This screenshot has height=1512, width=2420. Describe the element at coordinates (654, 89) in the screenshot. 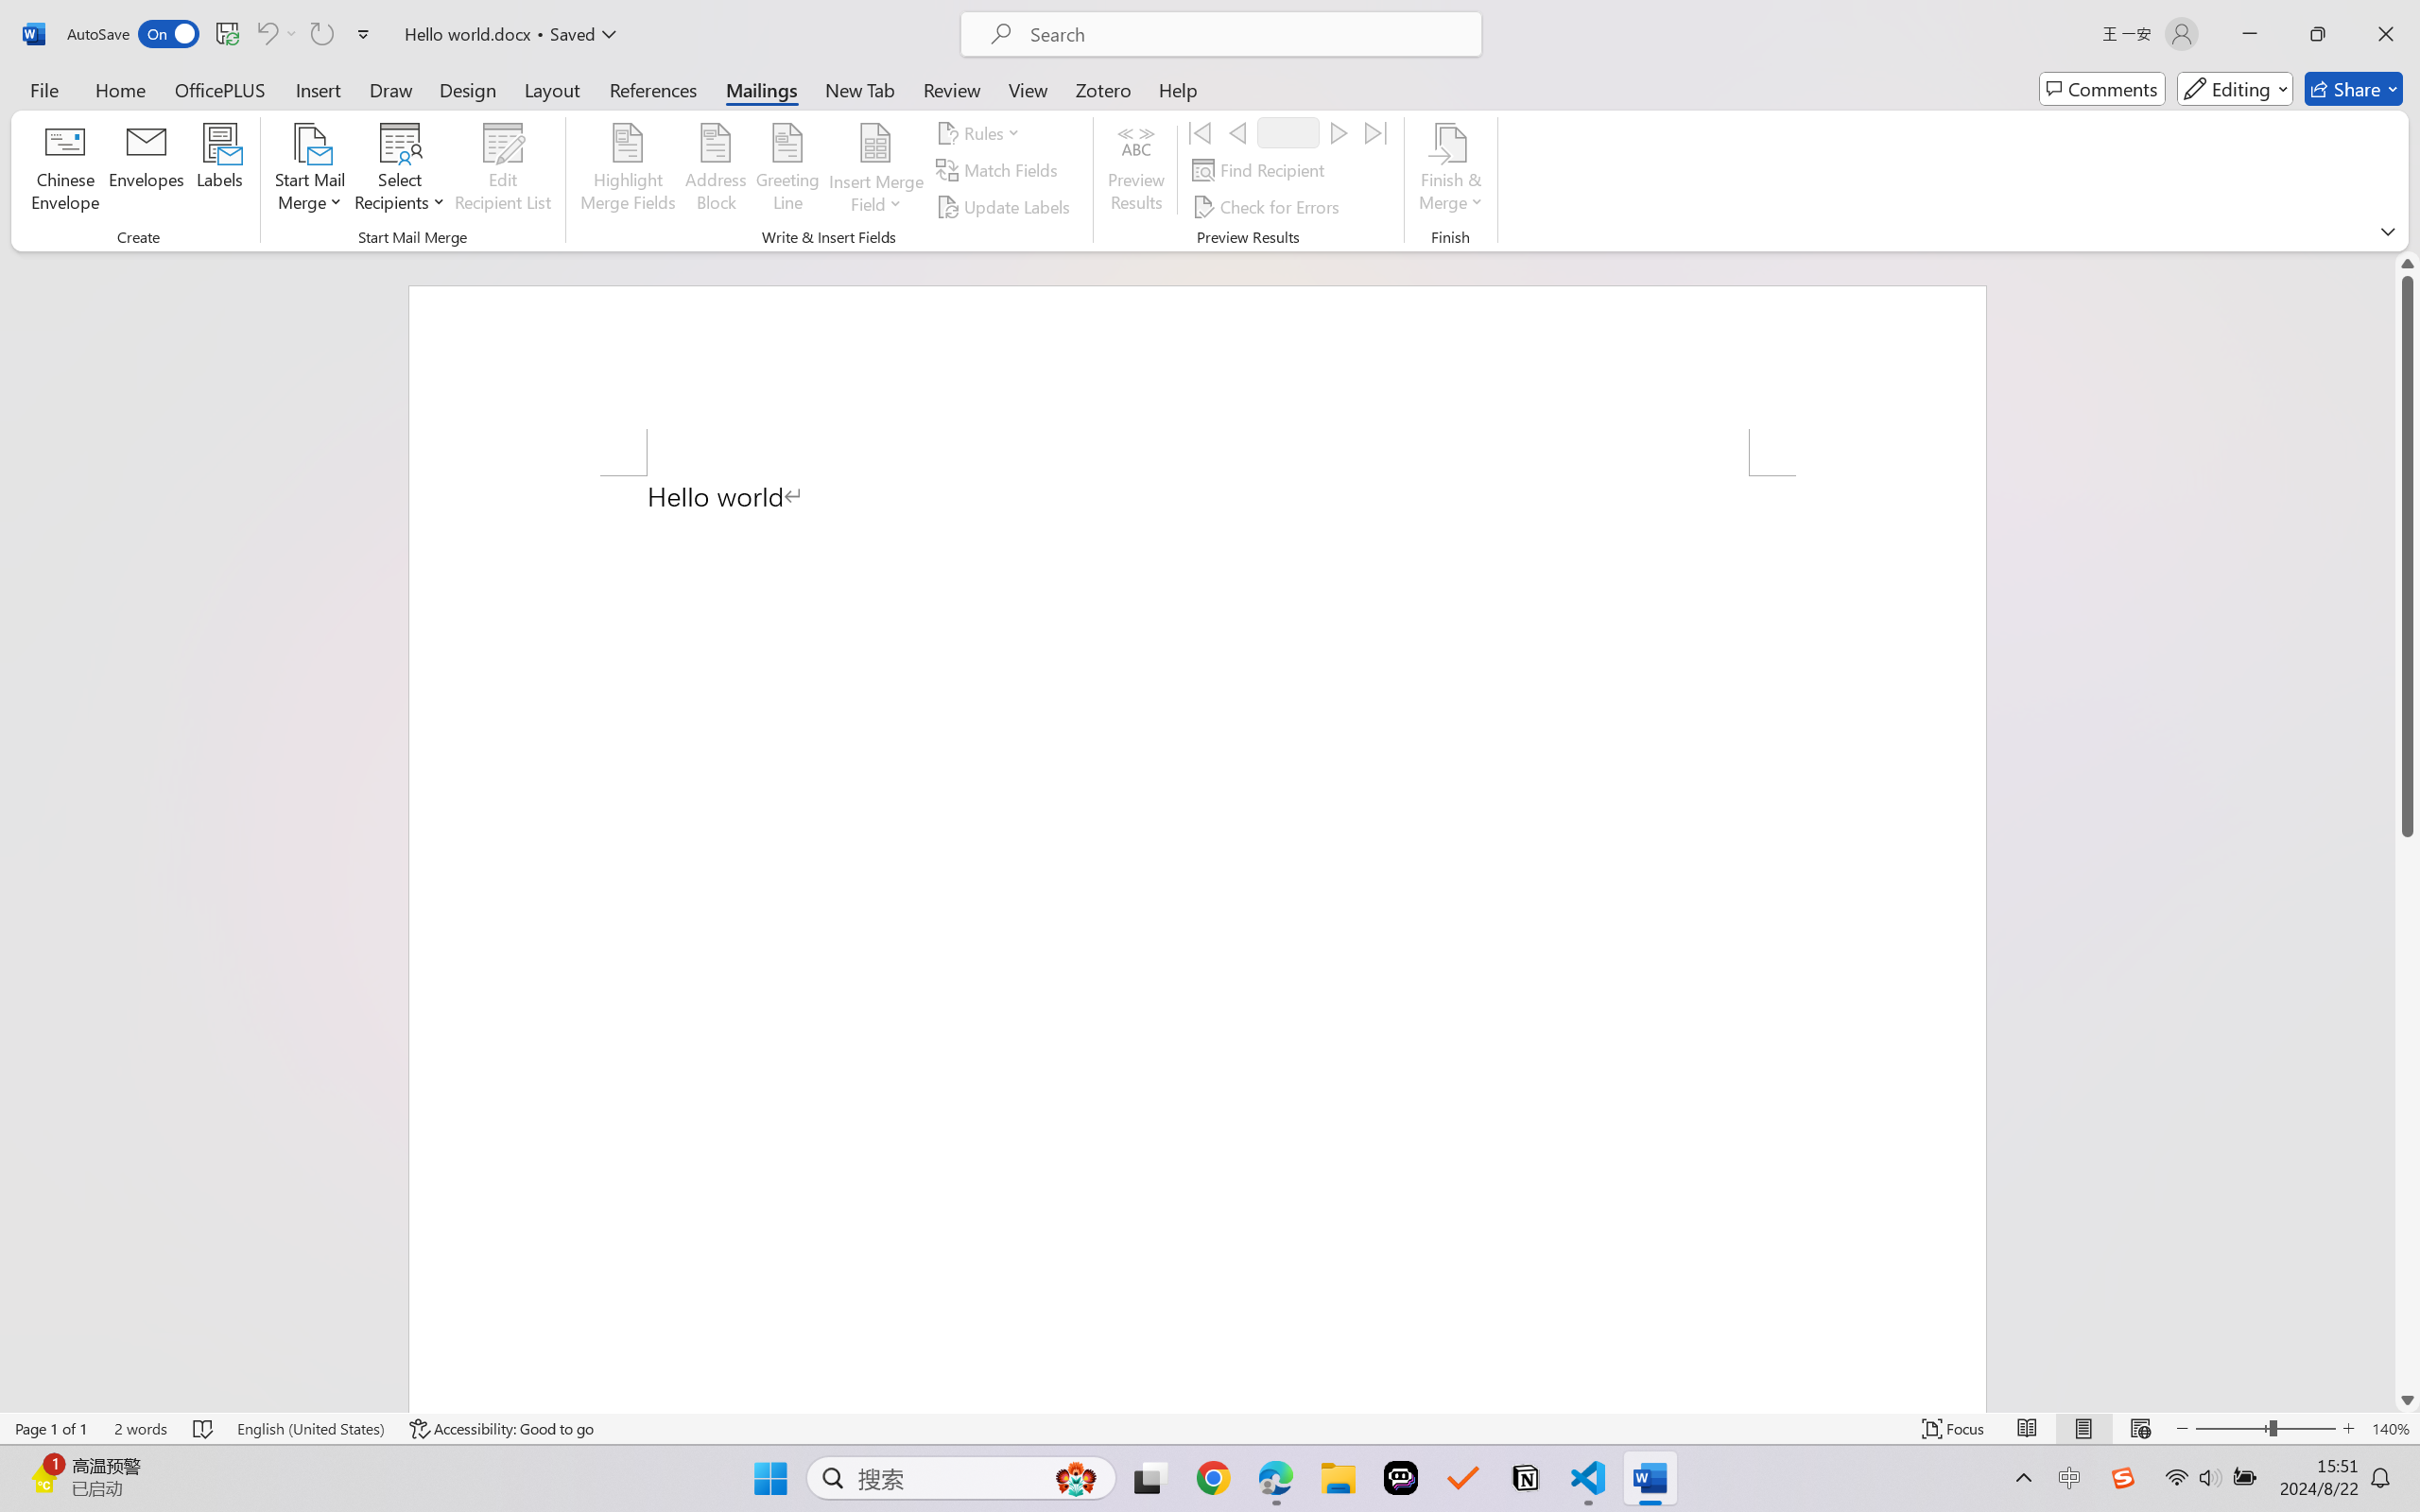

I see `References` at that location.